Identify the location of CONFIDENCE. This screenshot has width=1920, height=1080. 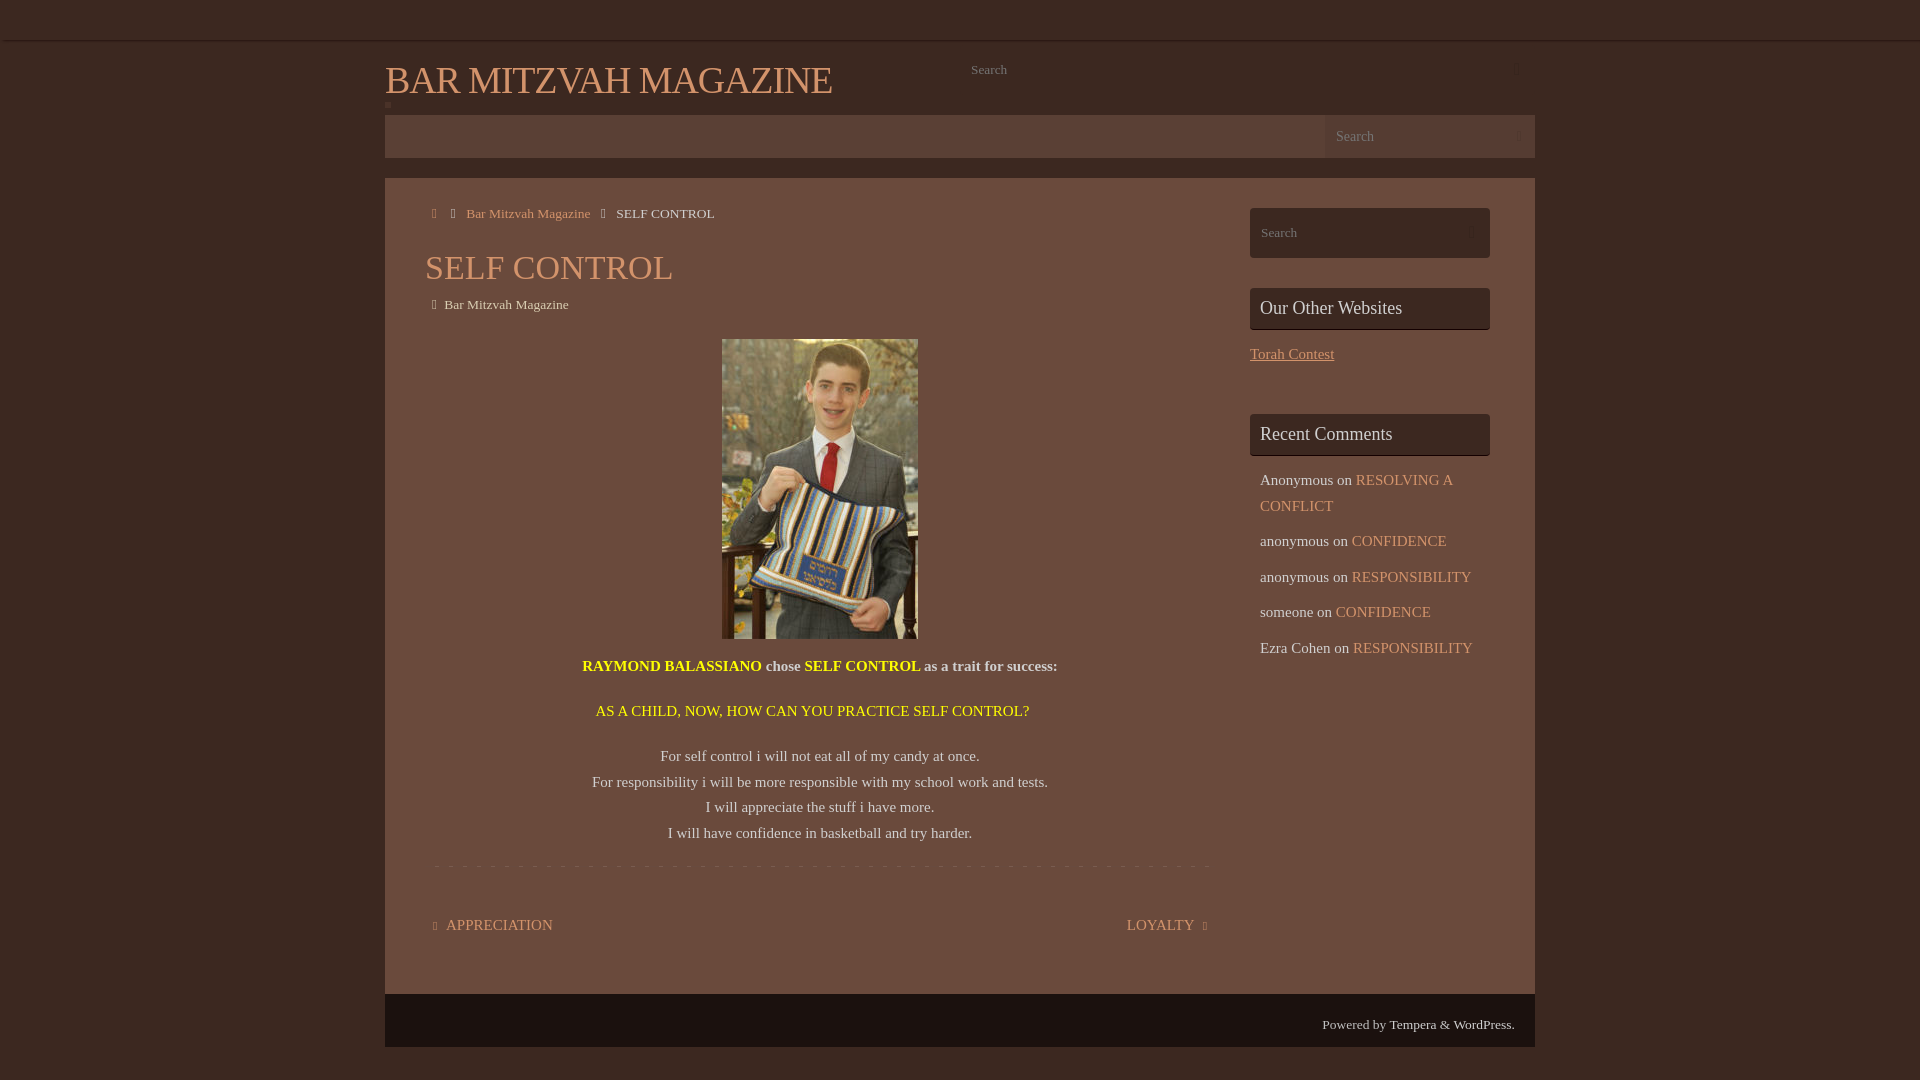
(1383, 611).